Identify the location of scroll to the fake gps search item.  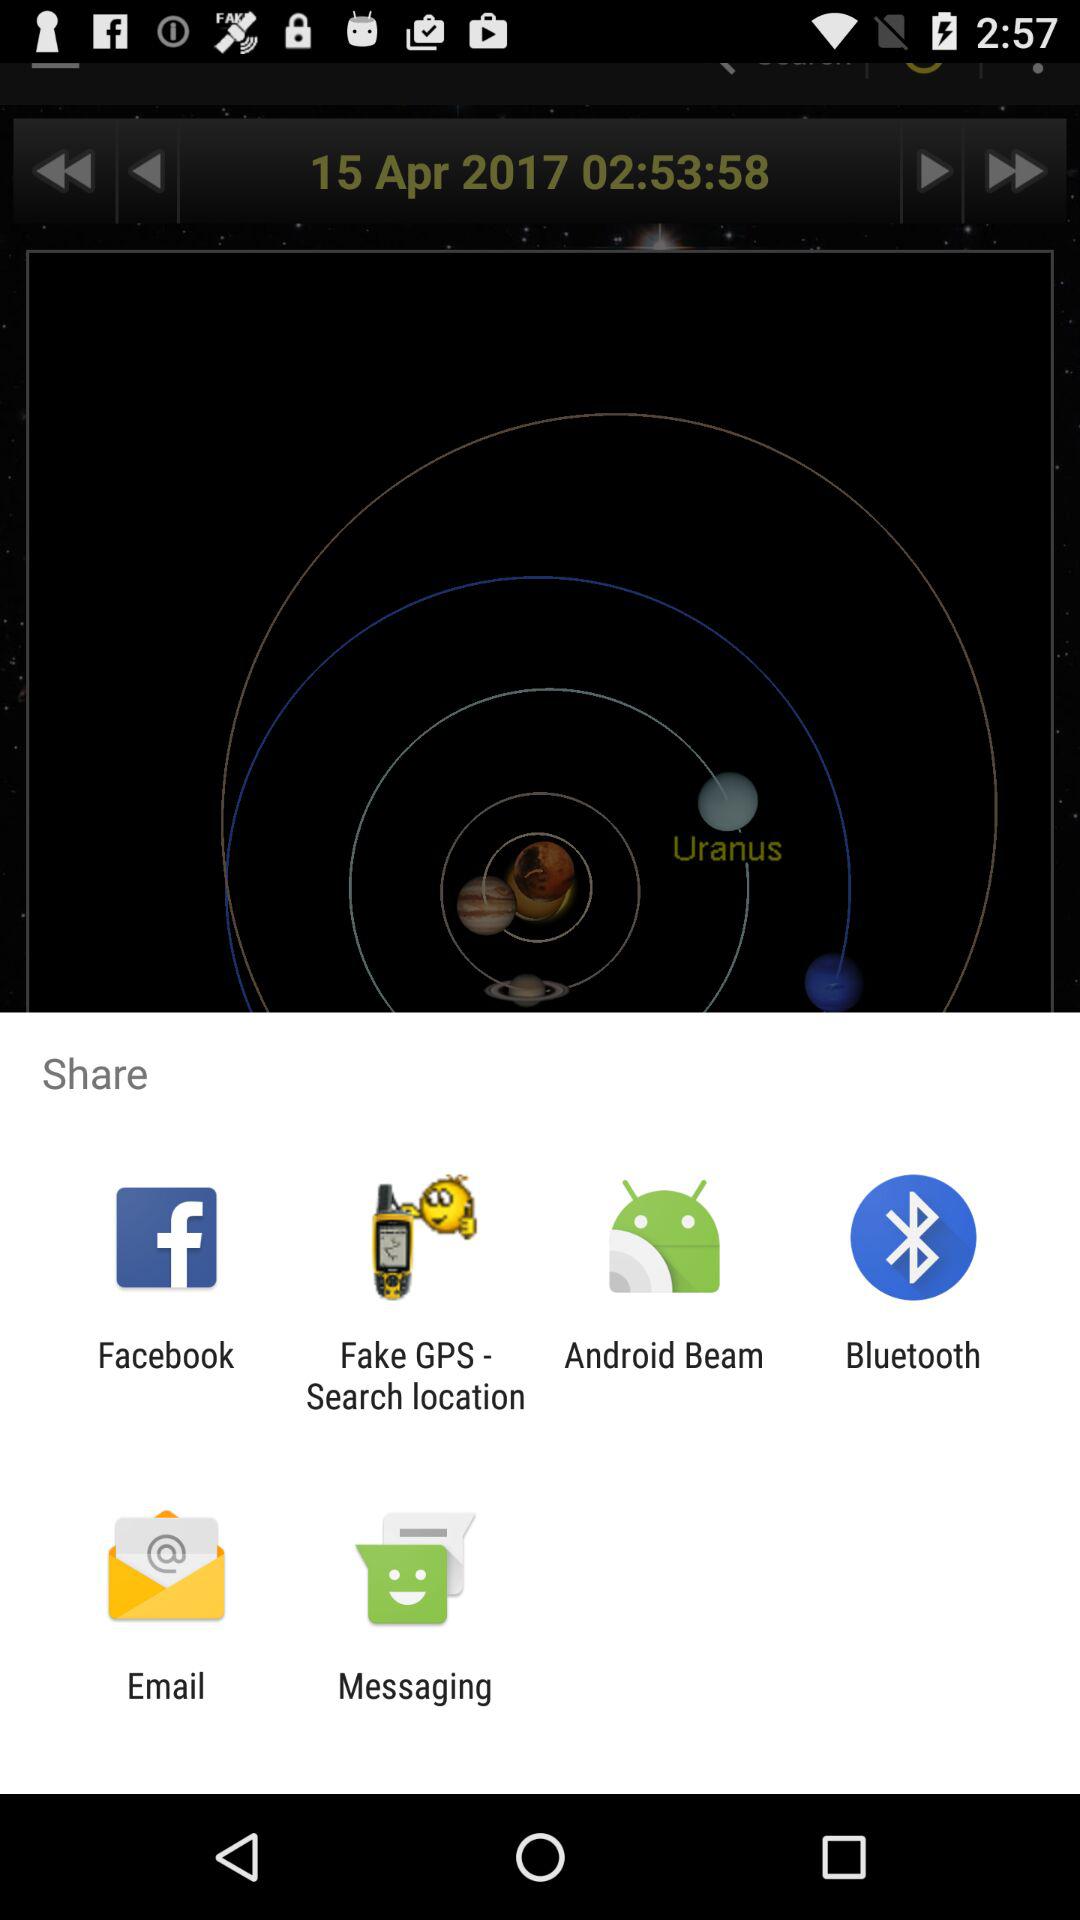
(415, 1375).